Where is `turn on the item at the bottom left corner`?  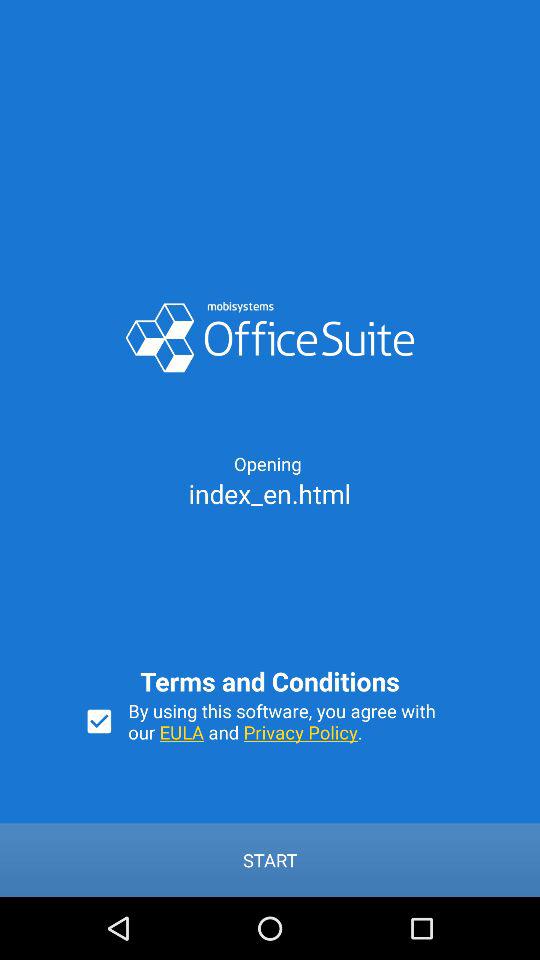
turn on the item at the bottom left corner is located at coordinates (99, 721).